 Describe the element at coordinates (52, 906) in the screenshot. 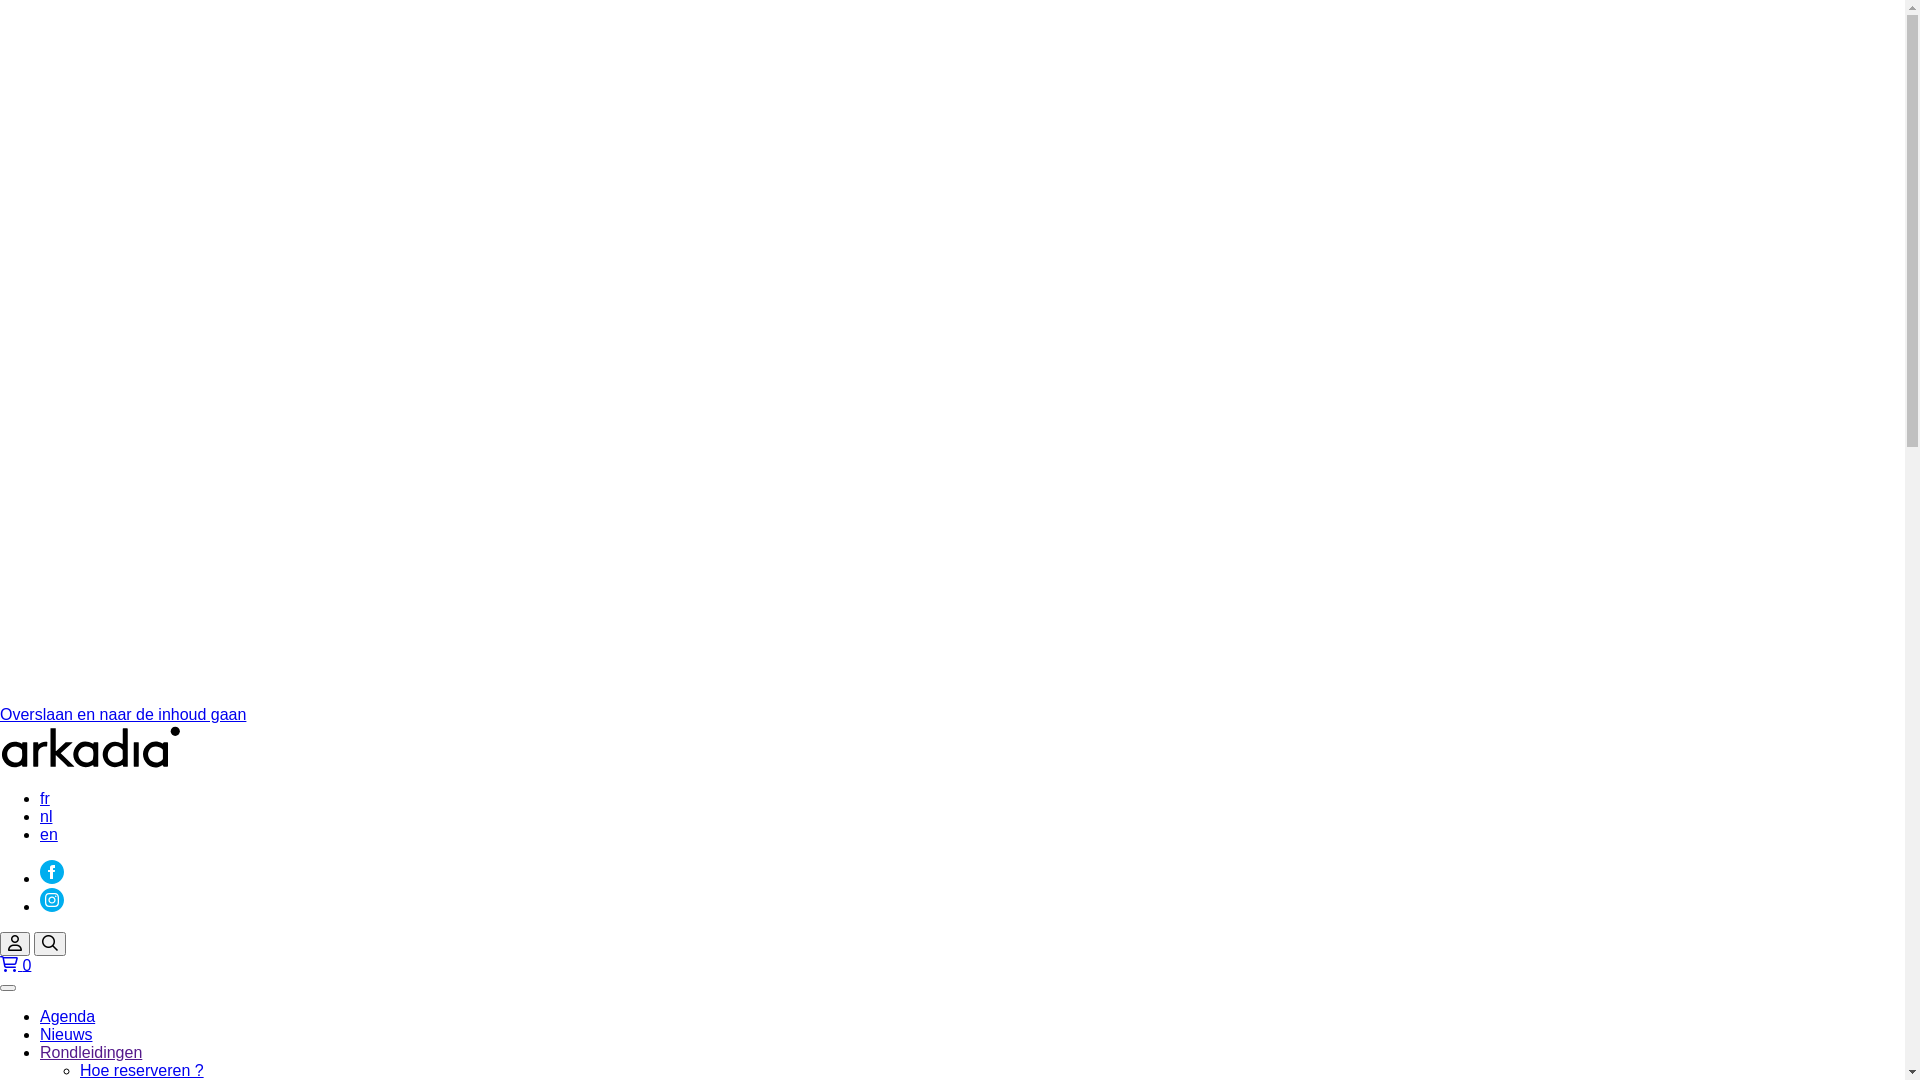

I see `Instagram van Arkadia"` at that location.